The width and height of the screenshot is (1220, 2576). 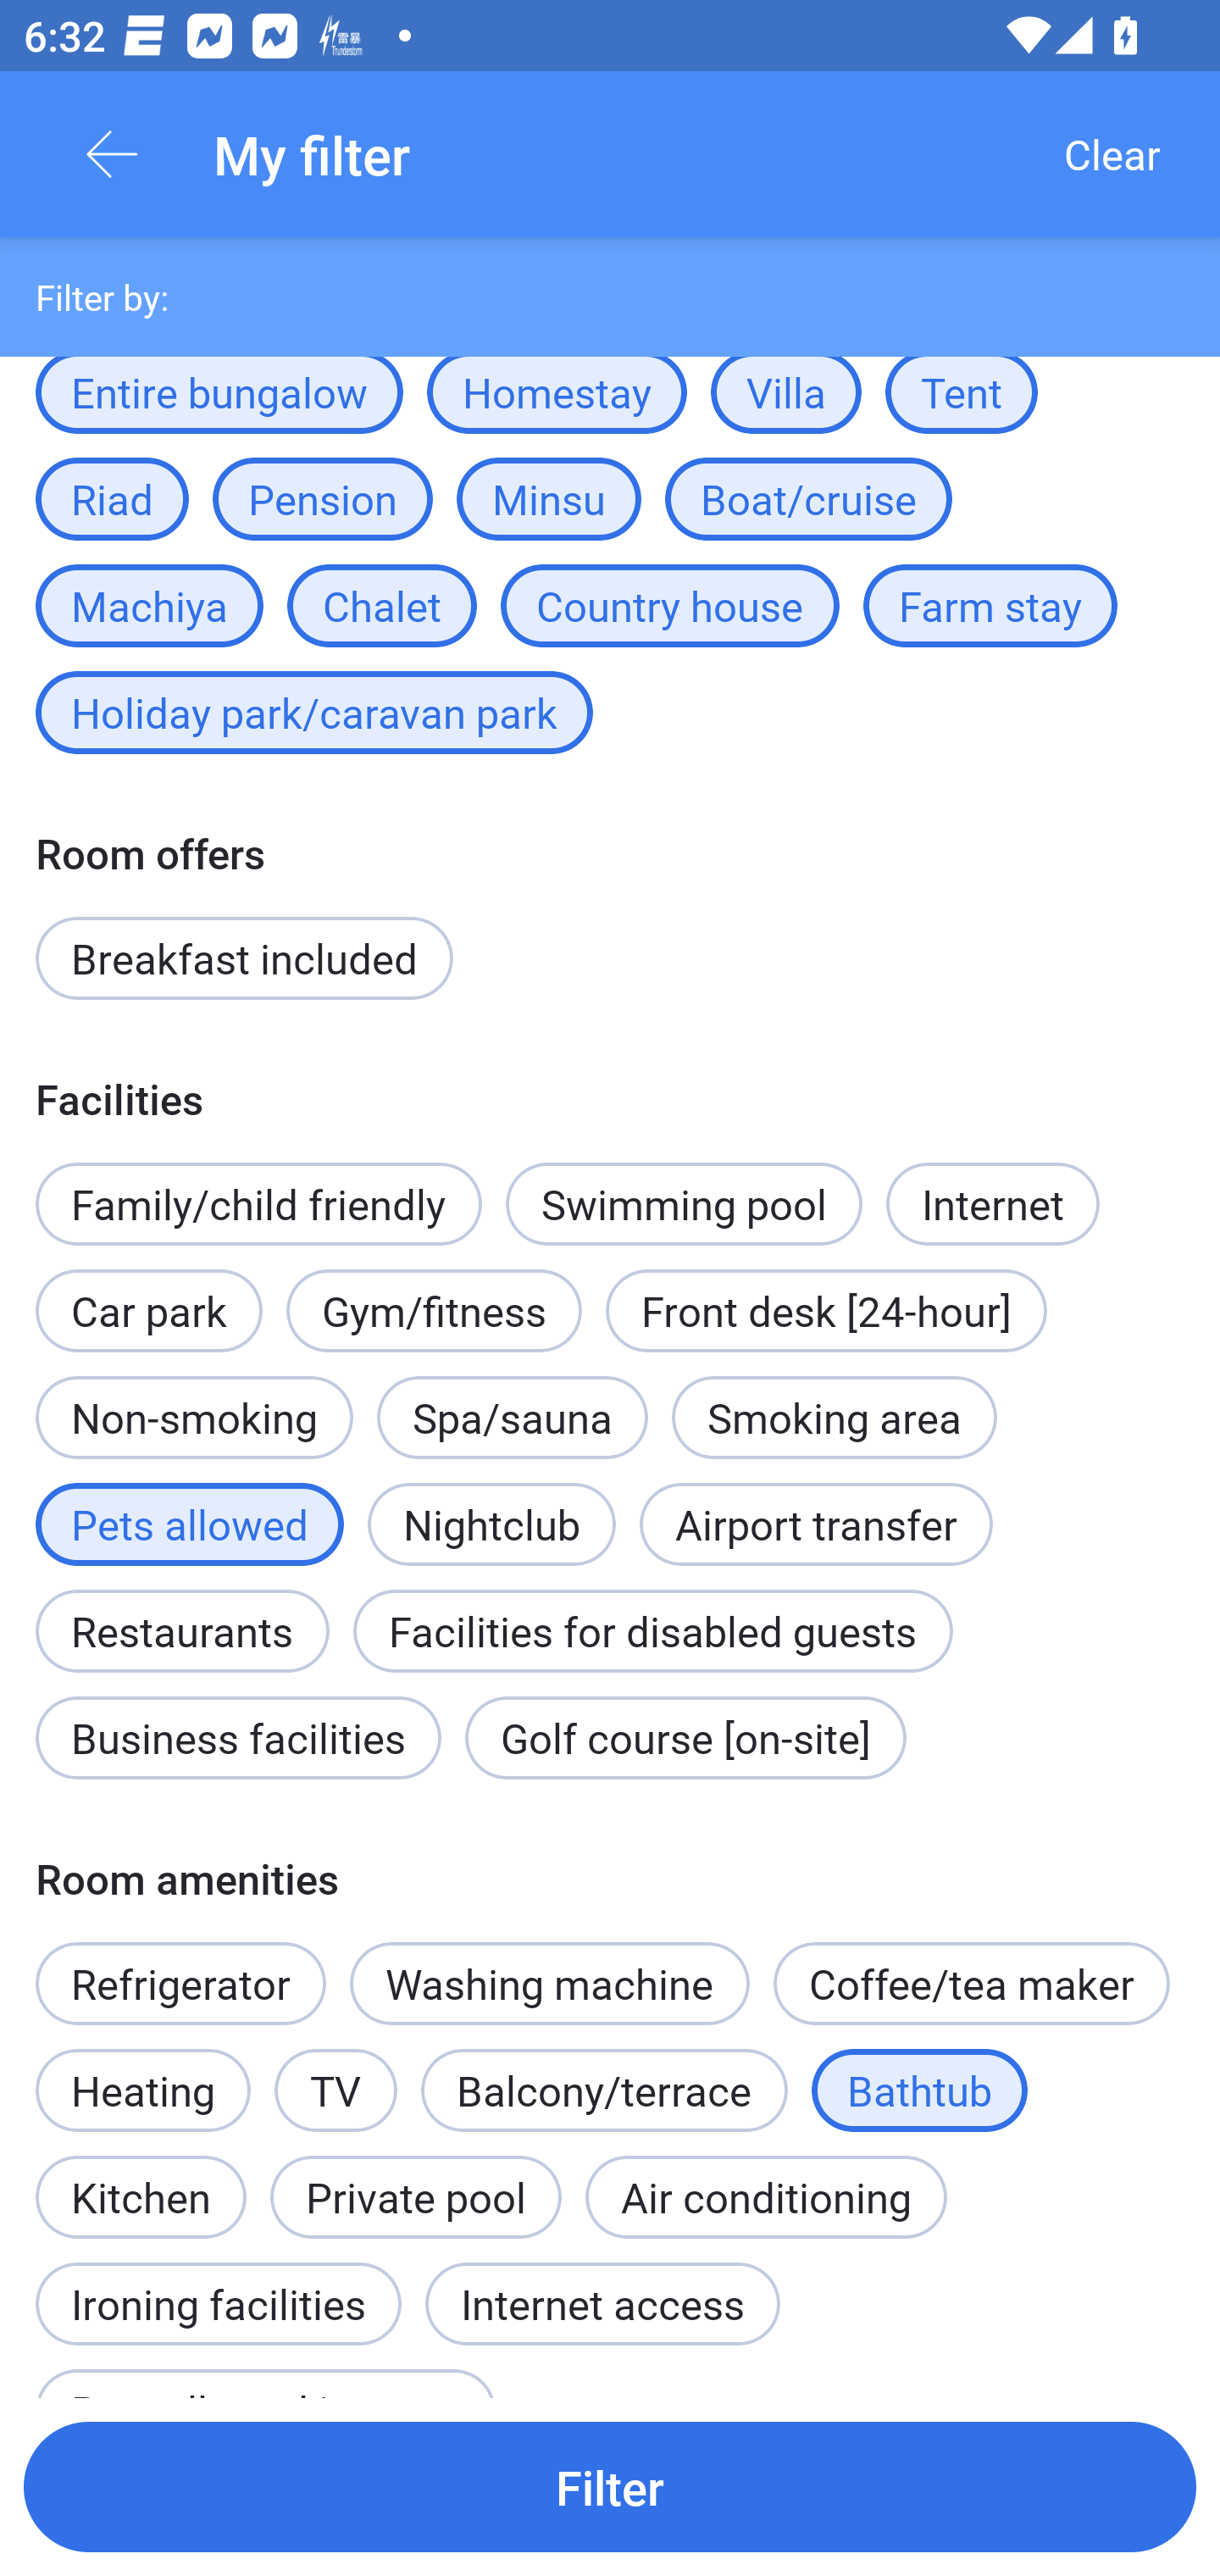 I want to click on Washing machine, so click(x=550, y=1983).